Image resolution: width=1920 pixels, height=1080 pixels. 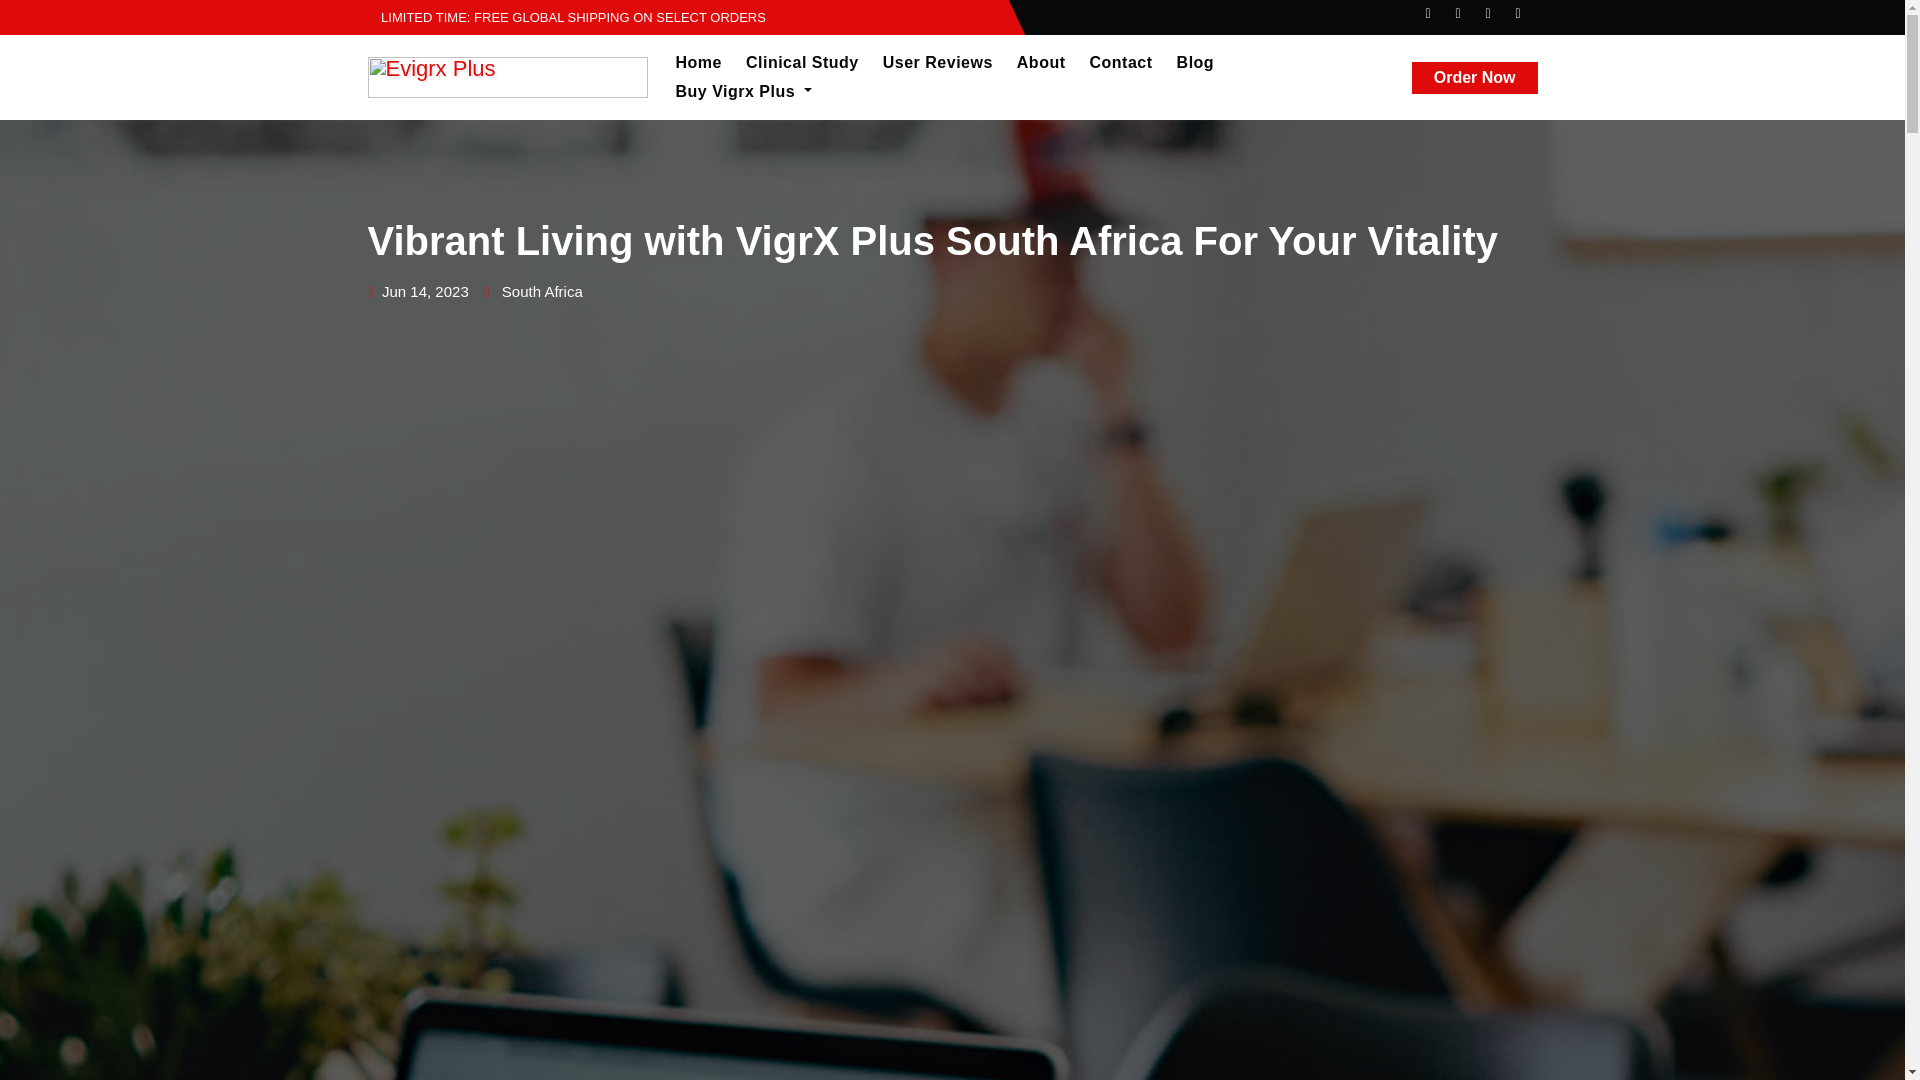 What do you see at coordinates (1121, 62) in the screenshot?
I see `Contact` at bounding box center [1121, 62].